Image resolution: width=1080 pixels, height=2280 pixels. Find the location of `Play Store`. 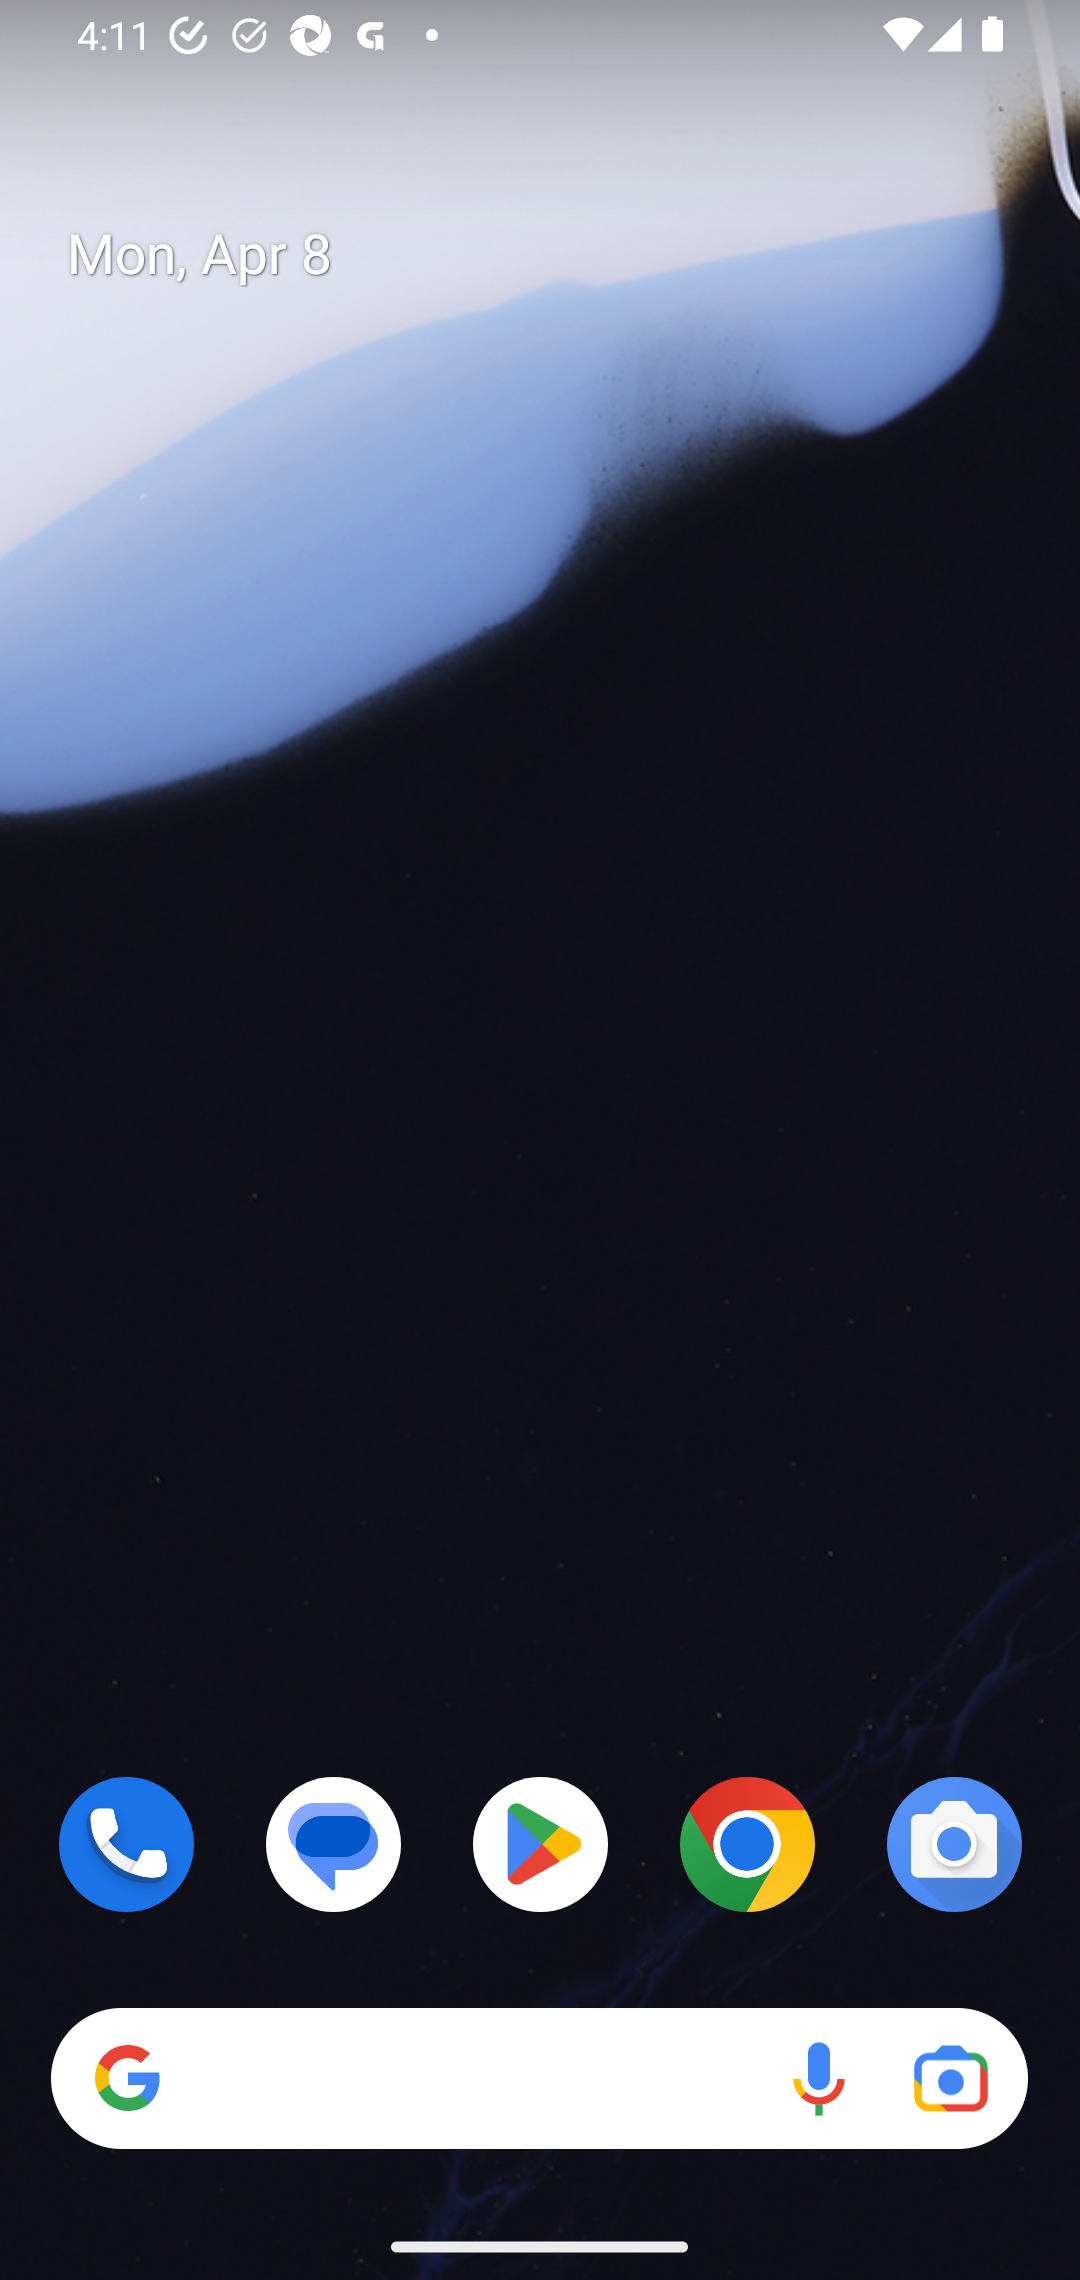

Play Store is located at coordinates (540, 1844).